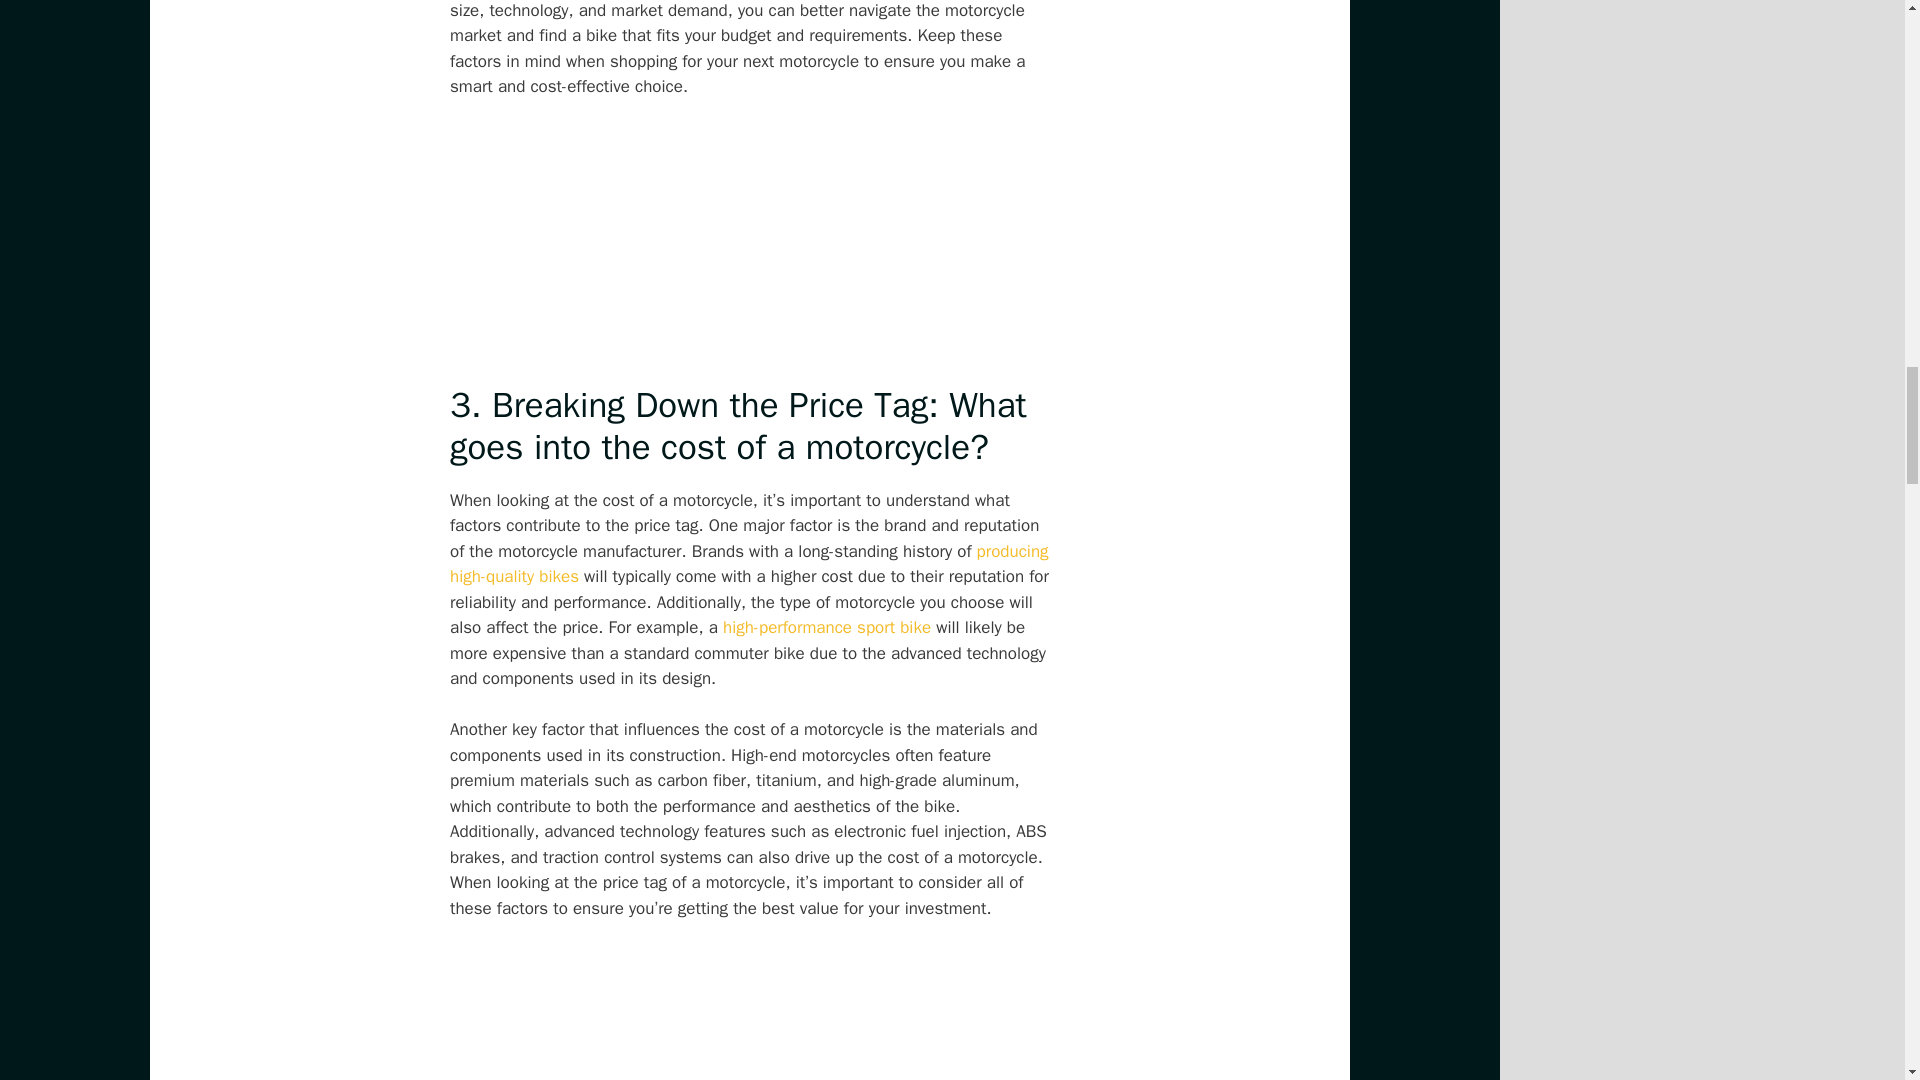  Describe the element at coordinates (748, 564) in the screenshot. I see `producing high-quality bikes` at that location.